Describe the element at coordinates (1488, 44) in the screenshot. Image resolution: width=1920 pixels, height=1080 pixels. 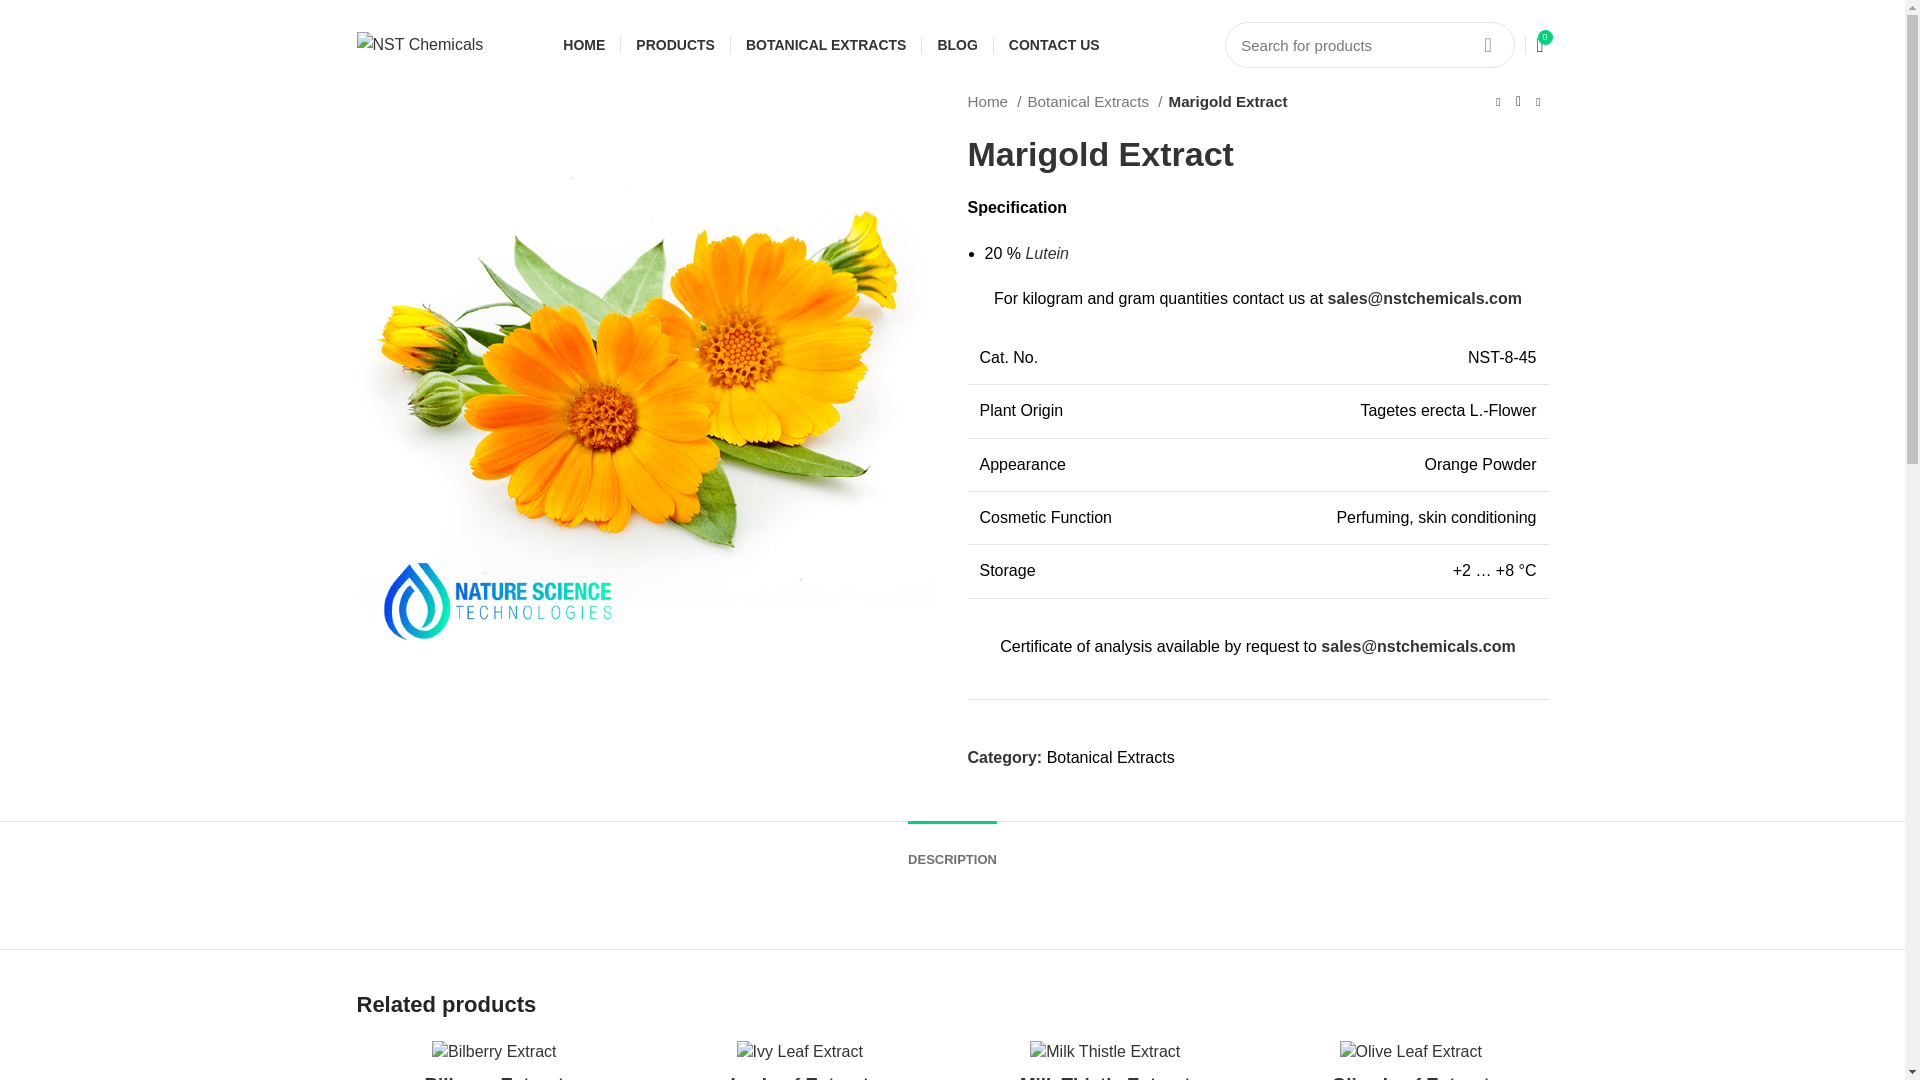
I see `SEARCH` at that location.